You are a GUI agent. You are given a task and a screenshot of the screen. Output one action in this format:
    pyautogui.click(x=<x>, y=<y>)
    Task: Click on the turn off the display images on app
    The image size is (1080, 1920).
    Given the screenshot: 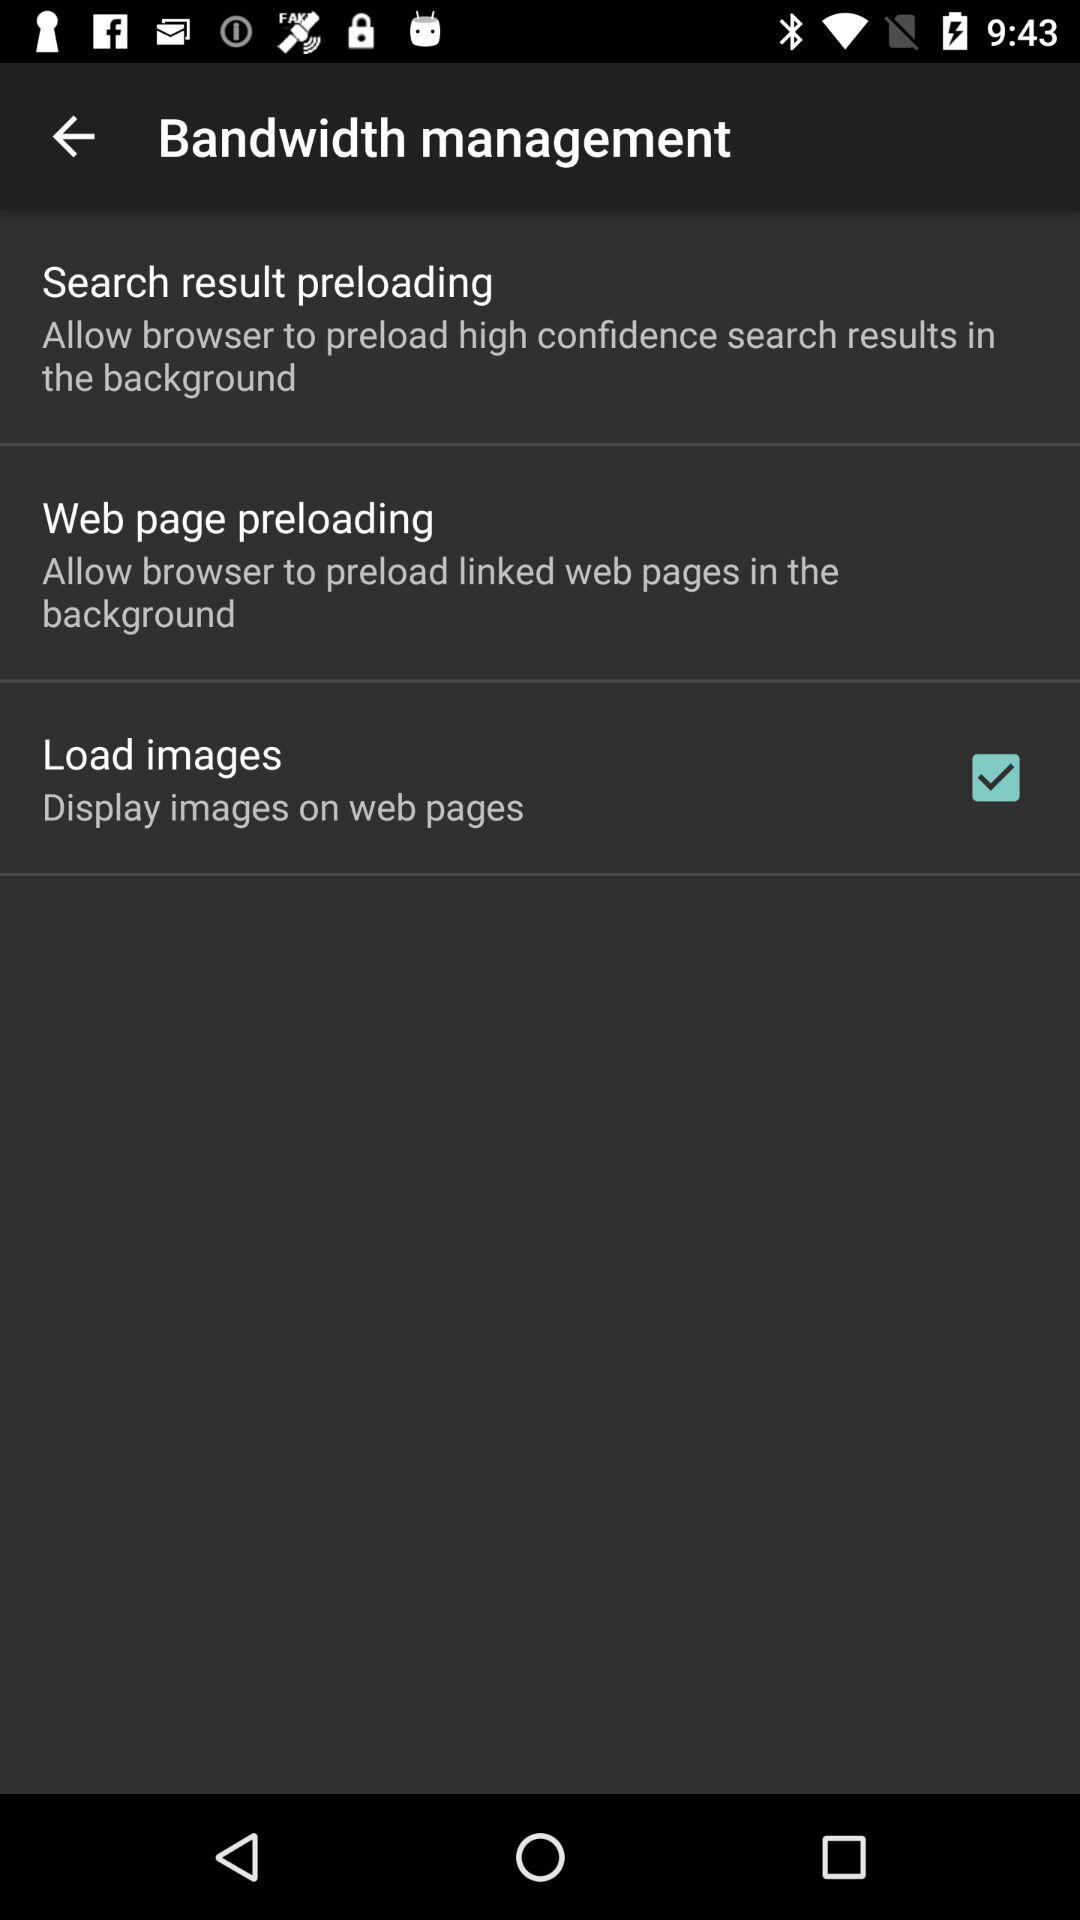 What is the action you would take?
    pyautogui.click(x=283, y=806)
    